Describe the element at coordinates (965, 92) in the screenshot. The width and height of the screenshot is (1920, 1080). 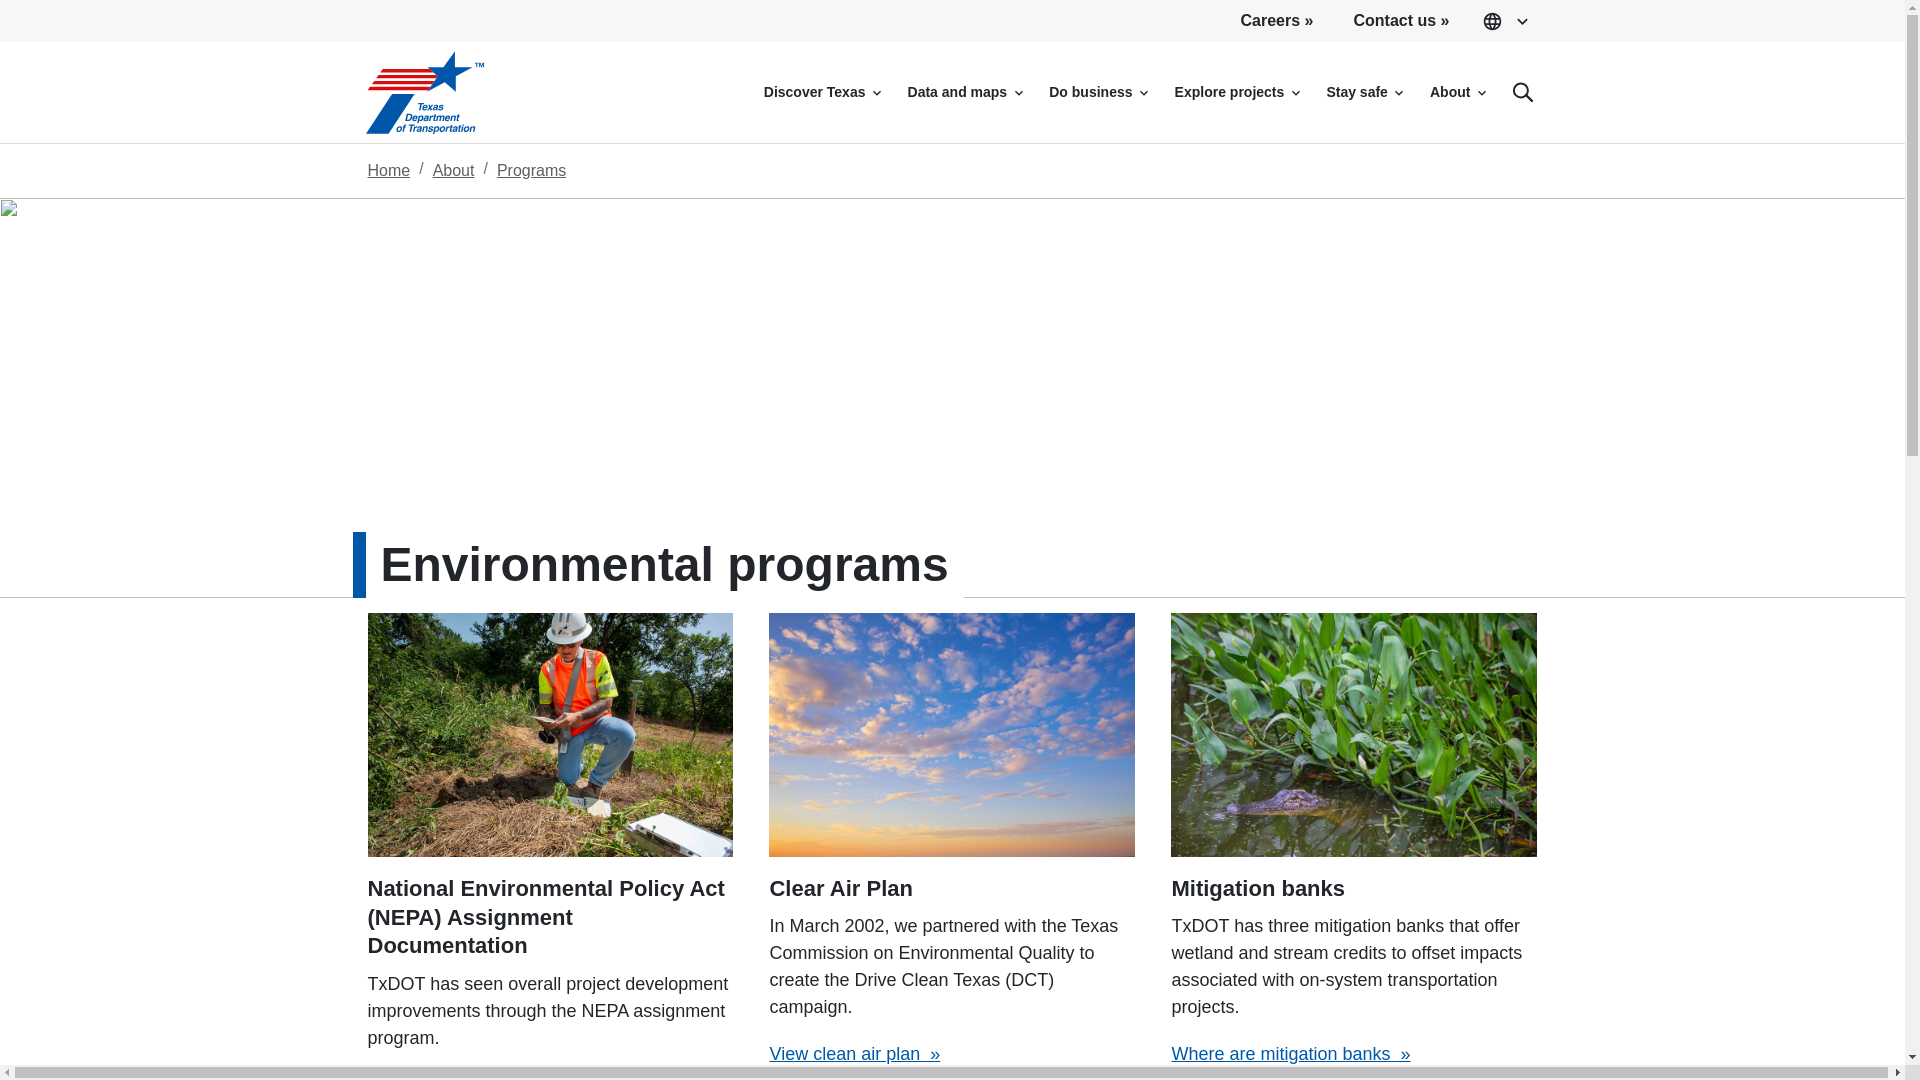
I see `Data and maps` at that location.